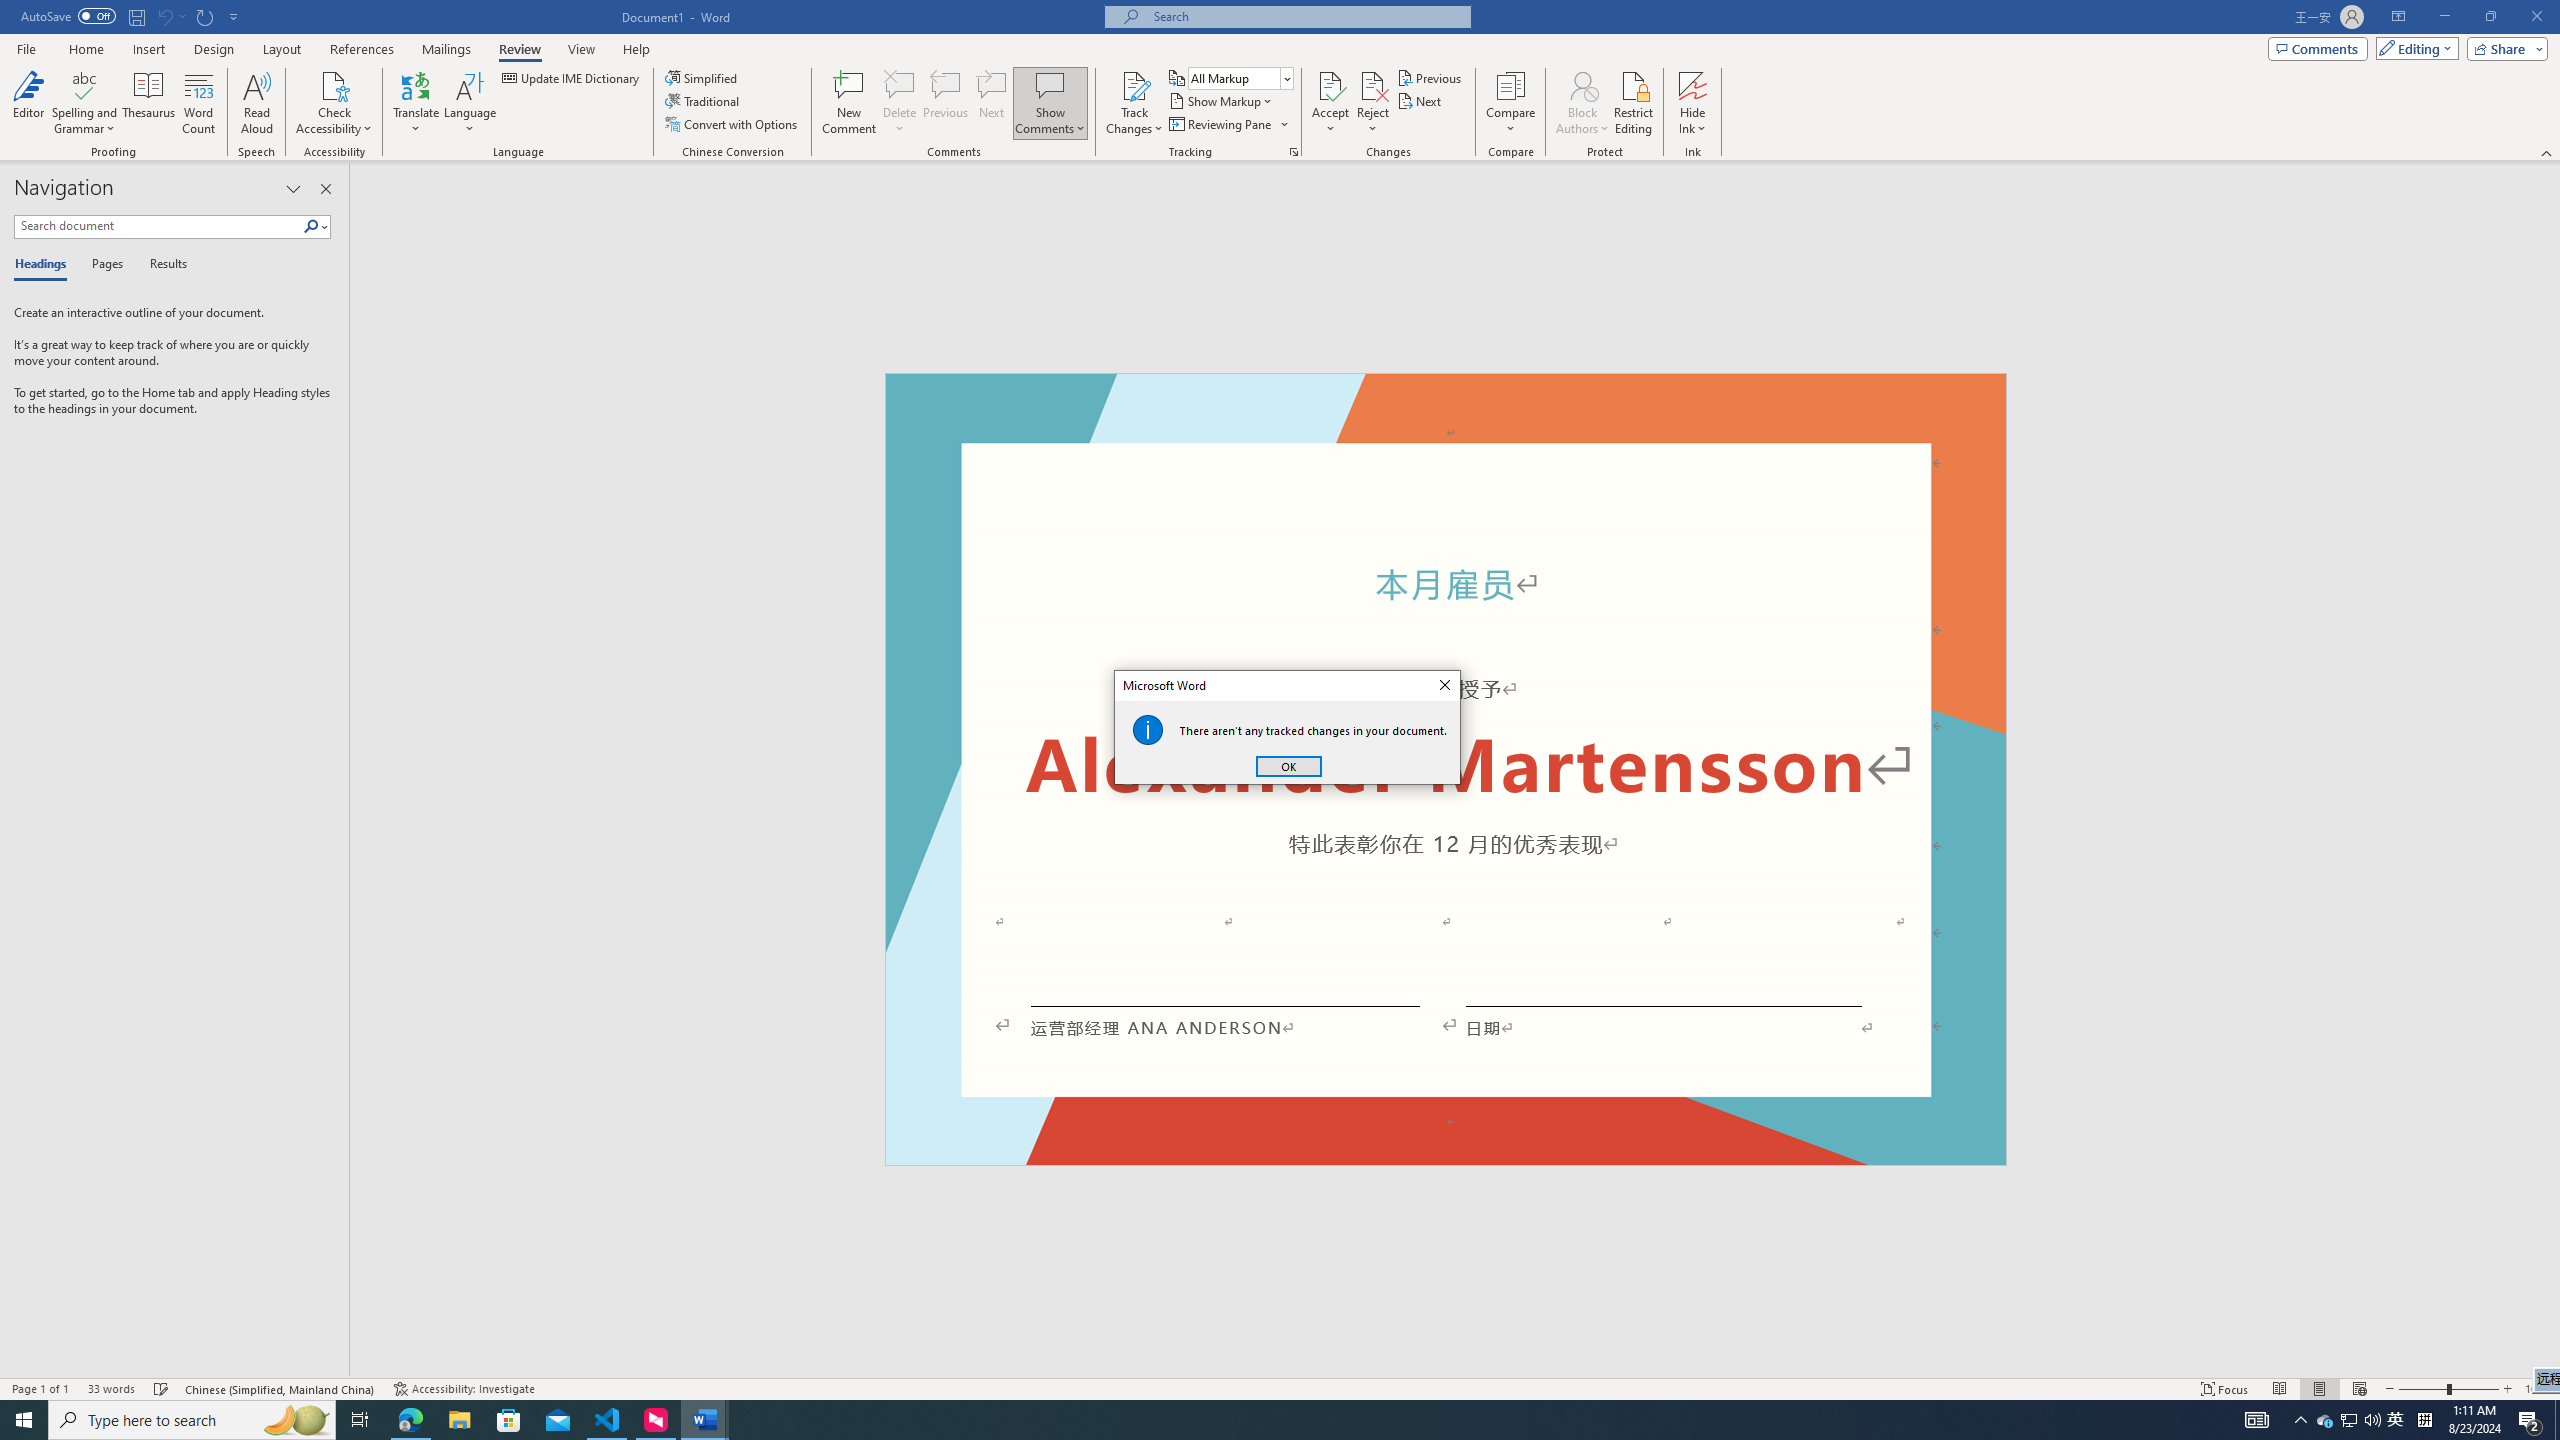 Image resolution: width=2560 pixels, height=1440 pixels. What do you see at coordinates (1222, 100) in the screenshot?
I see `Show Markup` at bounding box center [1222, 100].